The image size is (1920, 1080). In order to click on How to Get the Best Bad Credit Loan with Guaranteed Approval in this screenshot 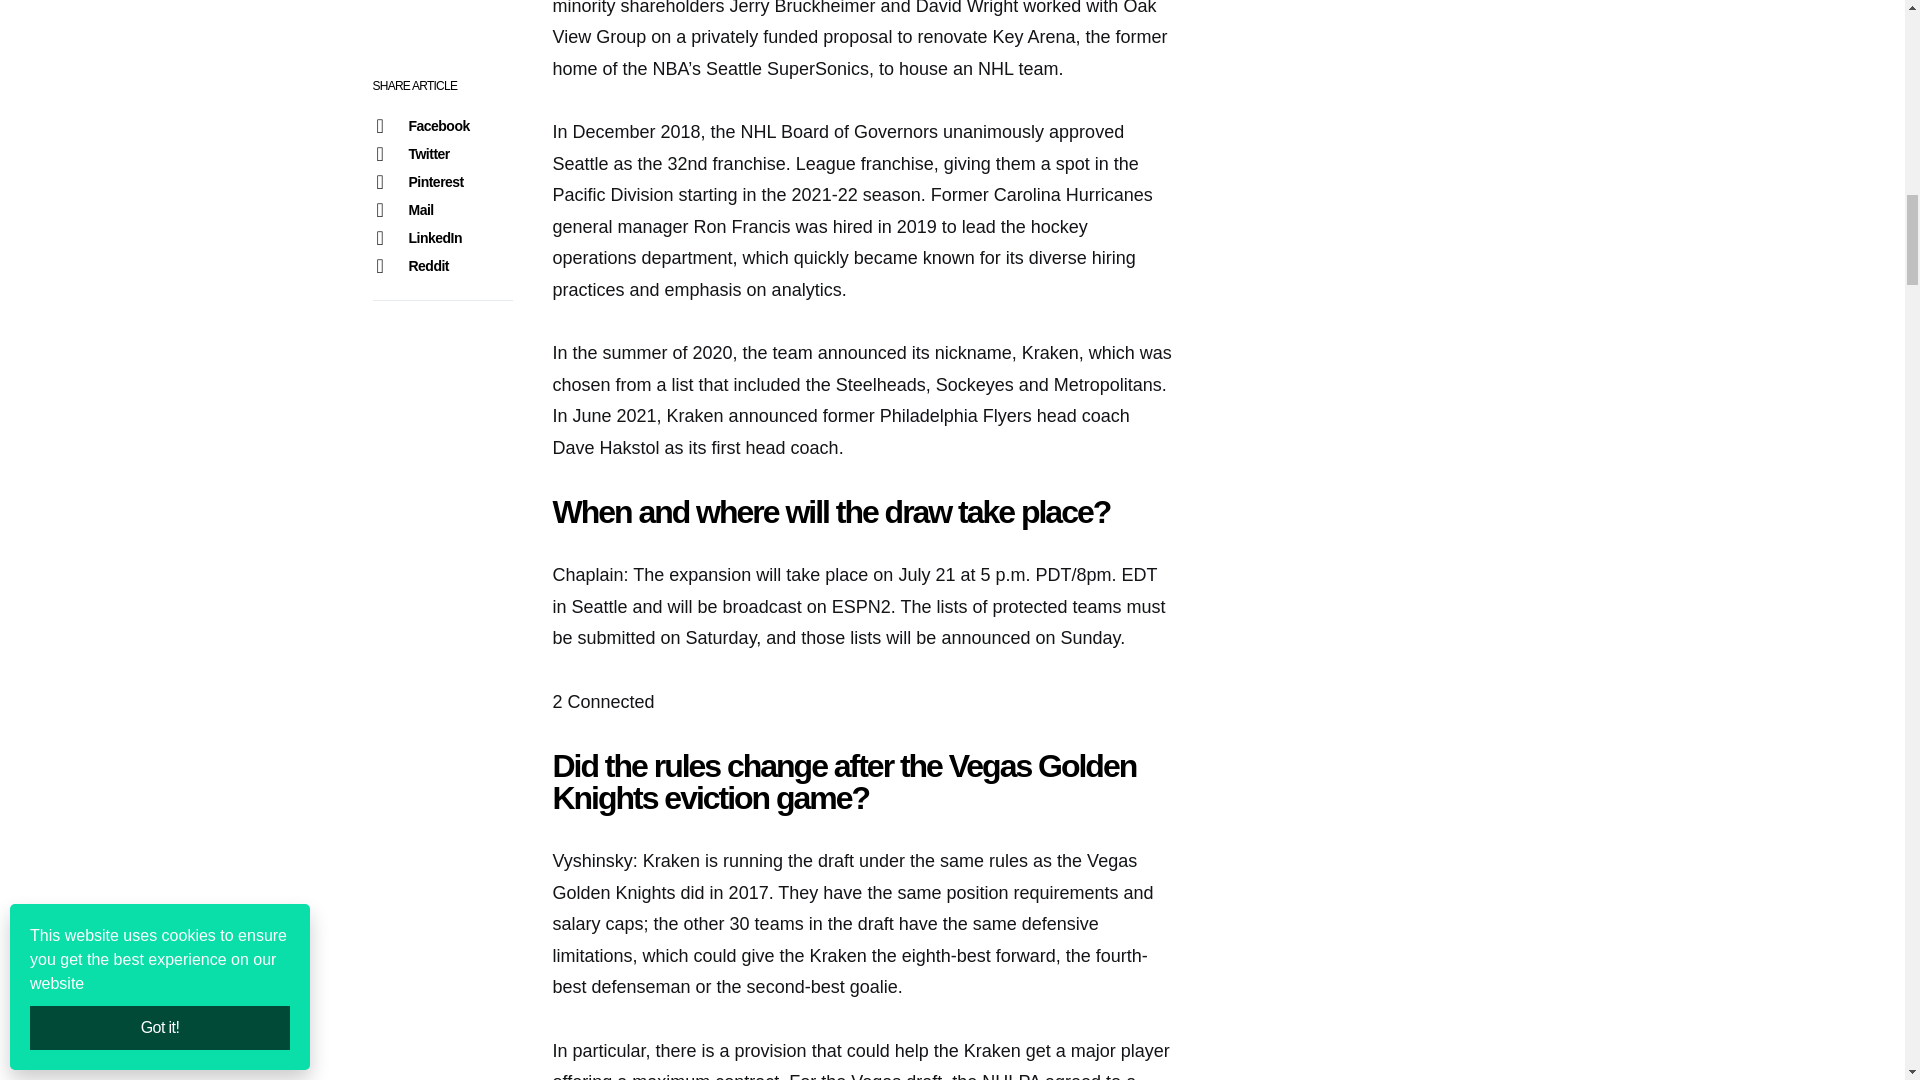, I will do `click(1492, 387)`.